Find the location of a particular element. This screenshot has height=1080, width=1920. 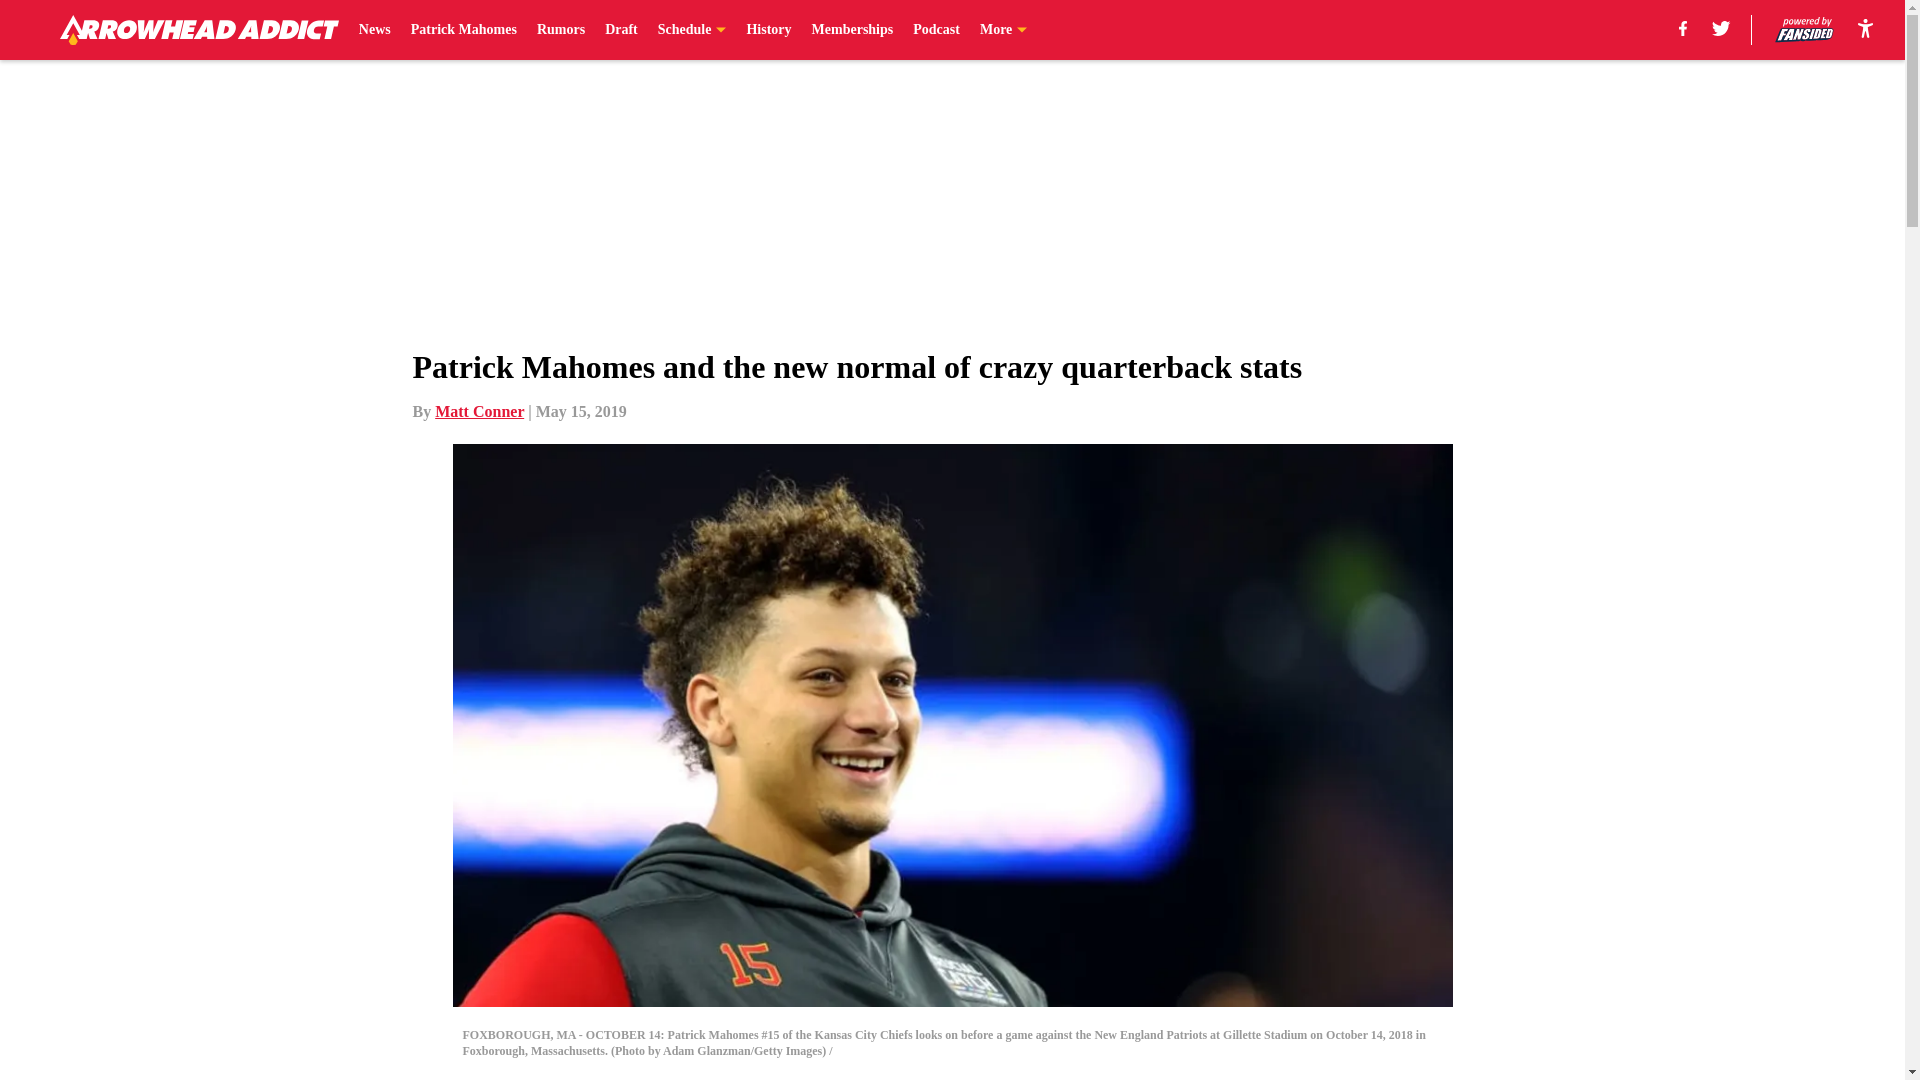

Draft is located at coordinates (620, 30).